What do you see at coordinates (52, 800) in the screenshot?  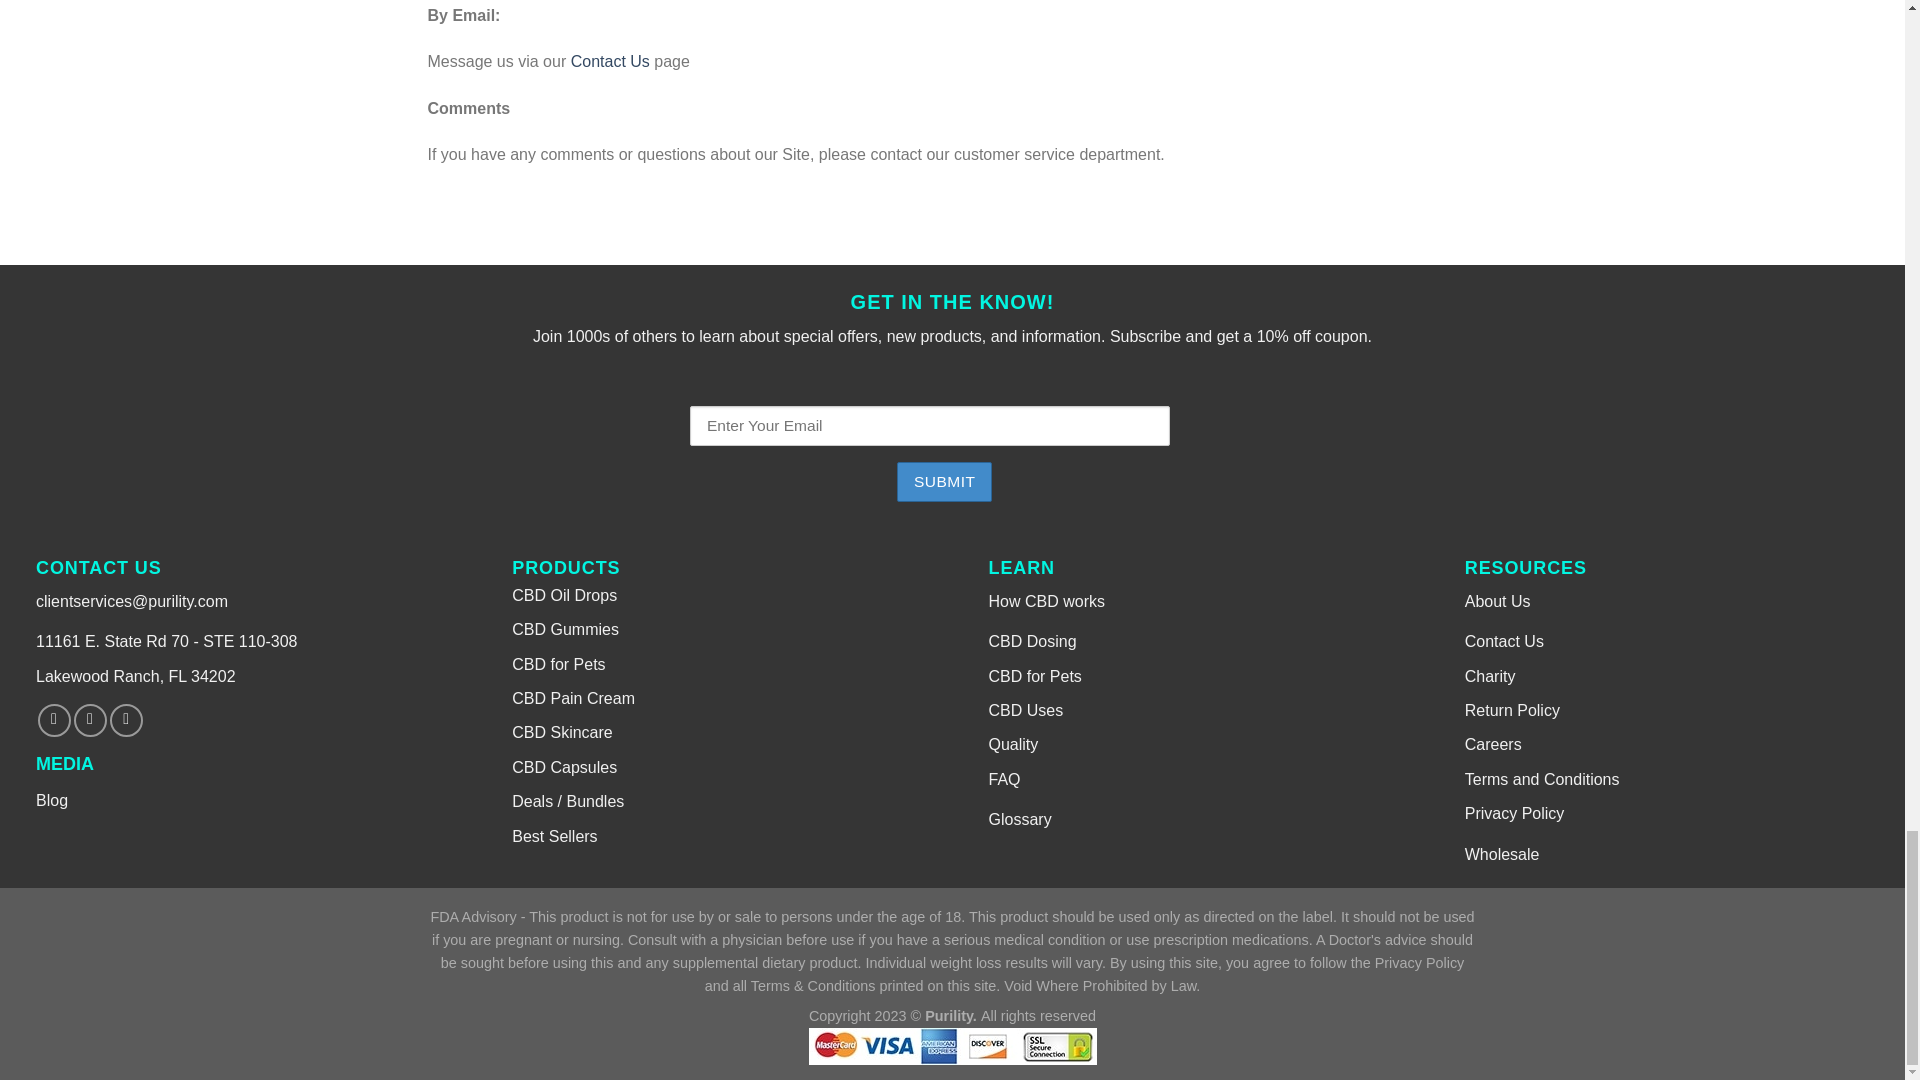 I see `Blog` at bounding box center [52, 800].